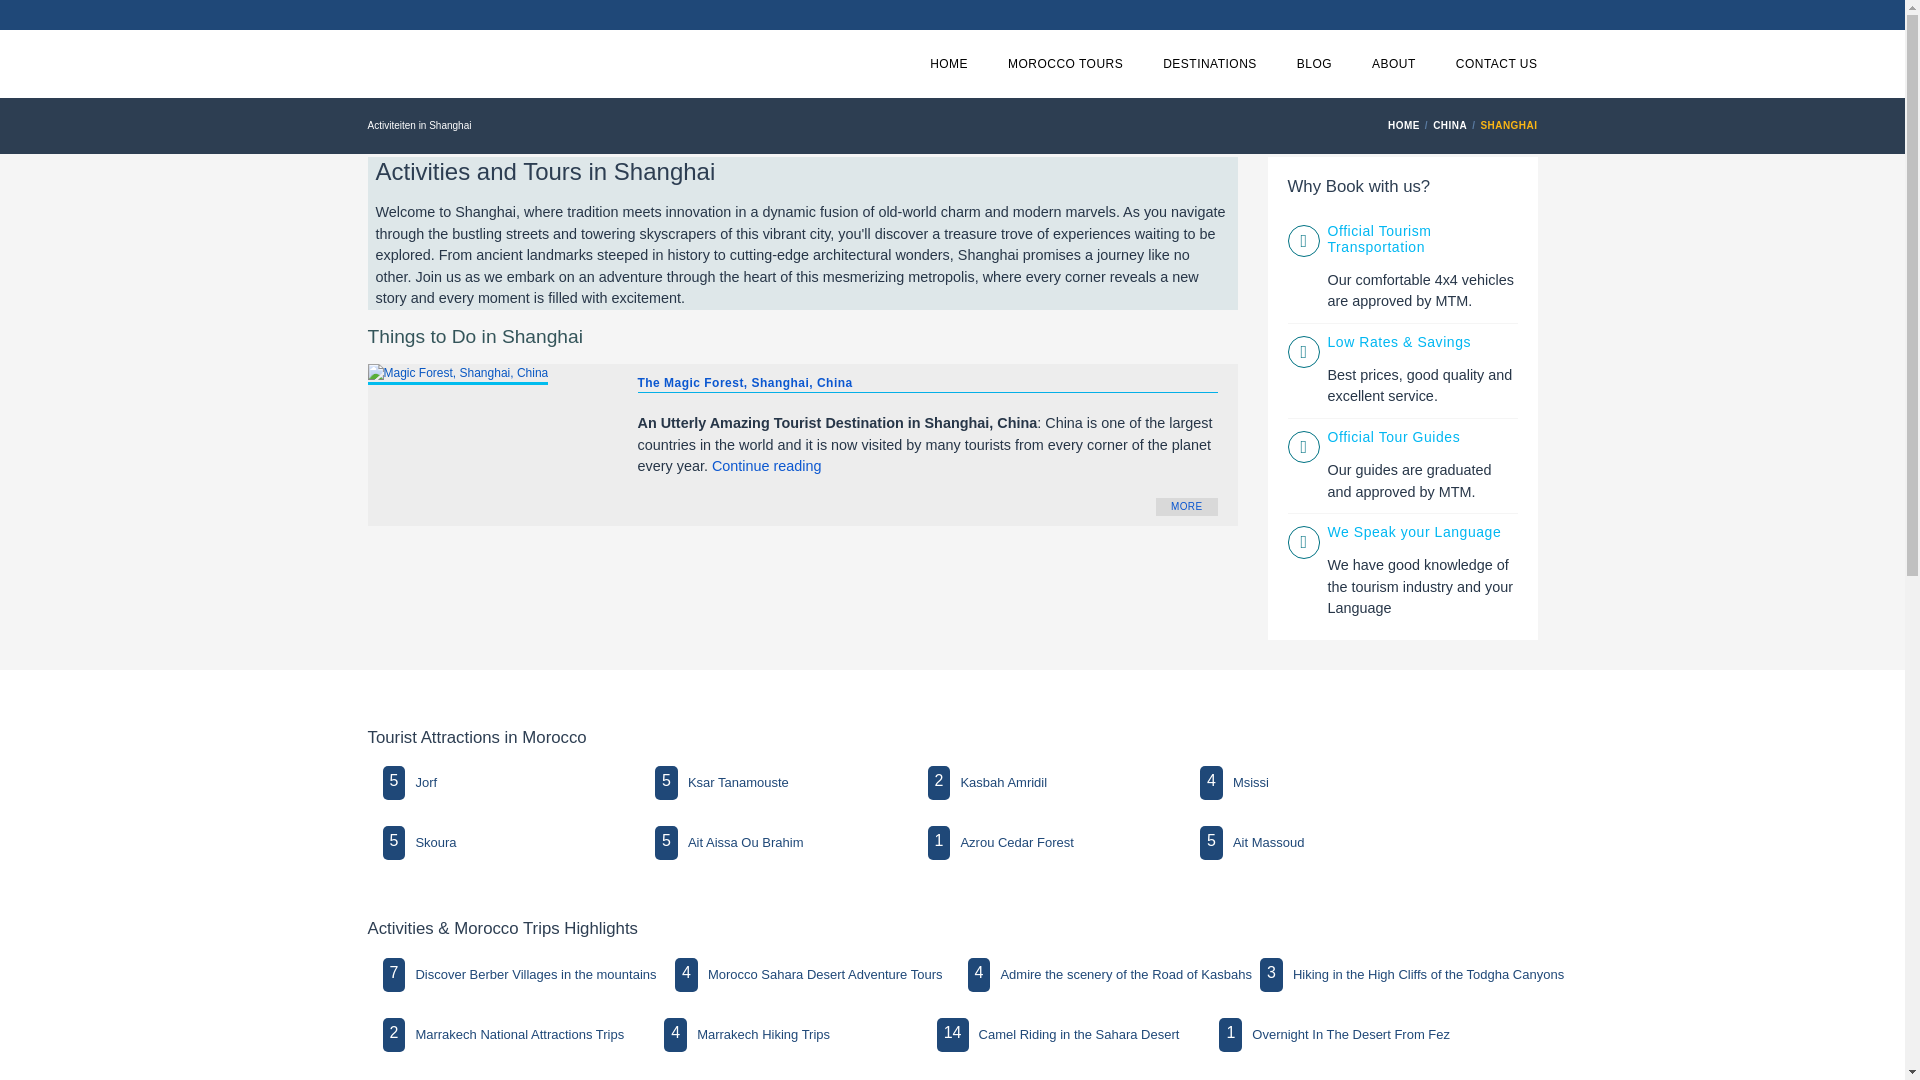 The height and width of the screenshot is (1080, 1920). Describe the element at coordinates (738, 782) in the screenshot. I see `Ksar Tanamouste` at that location.